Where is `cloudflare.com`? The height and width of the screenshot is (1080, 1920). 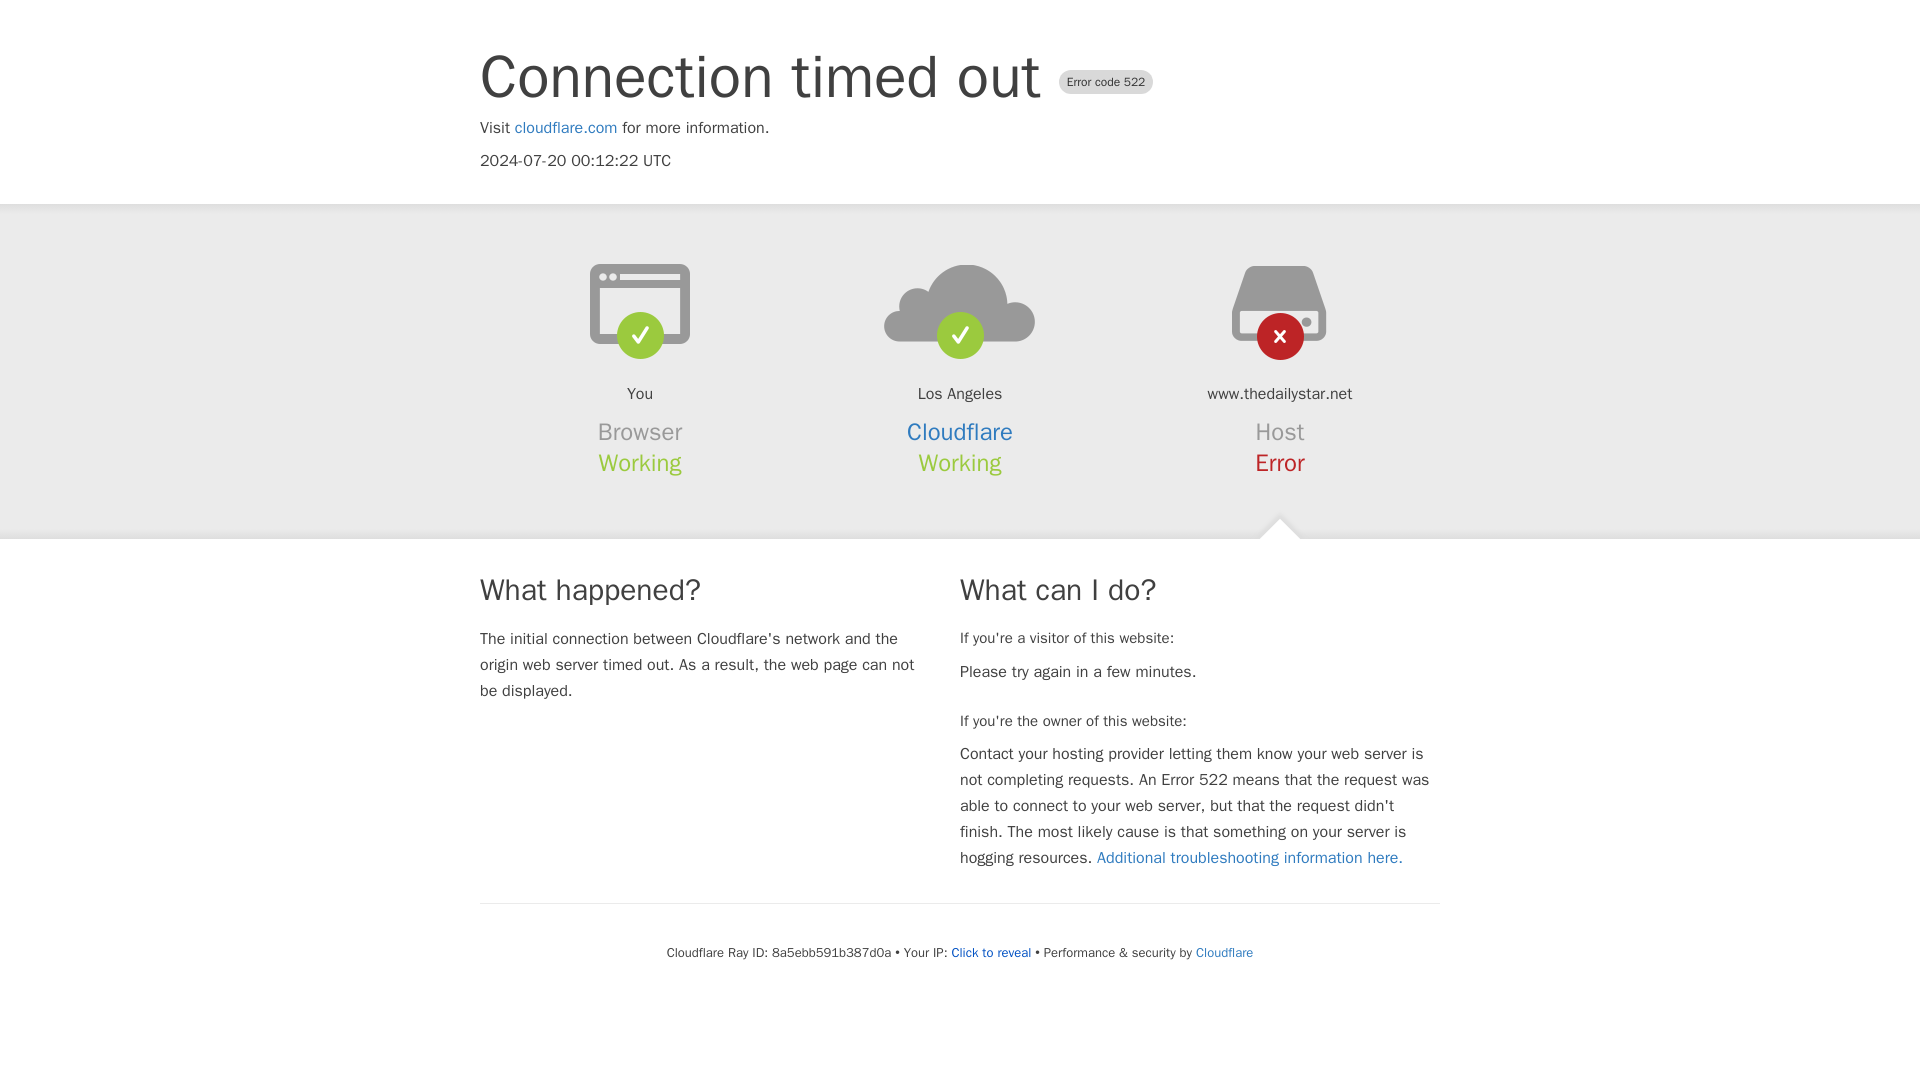 cloudflare.com is located at coordinates (566, 128).